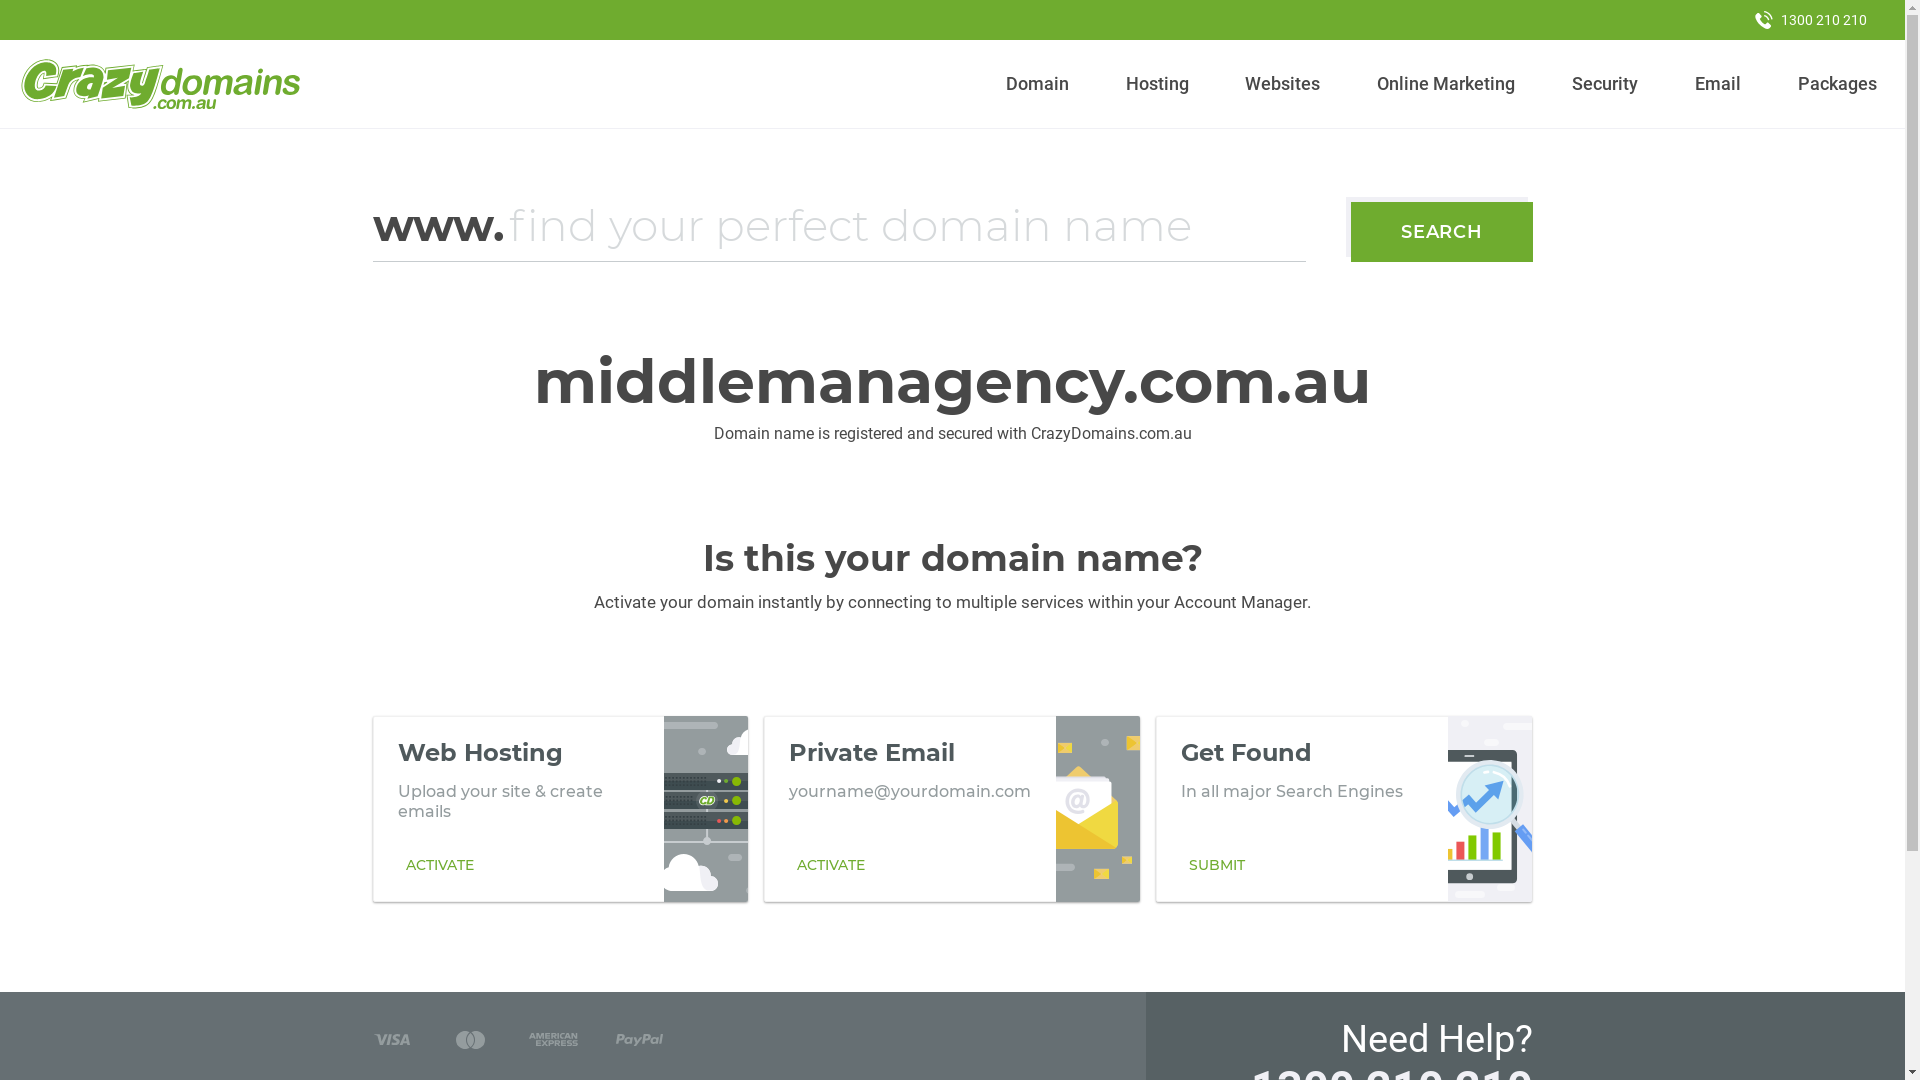  I want to click on Online Marketing, so click(1446, 84).